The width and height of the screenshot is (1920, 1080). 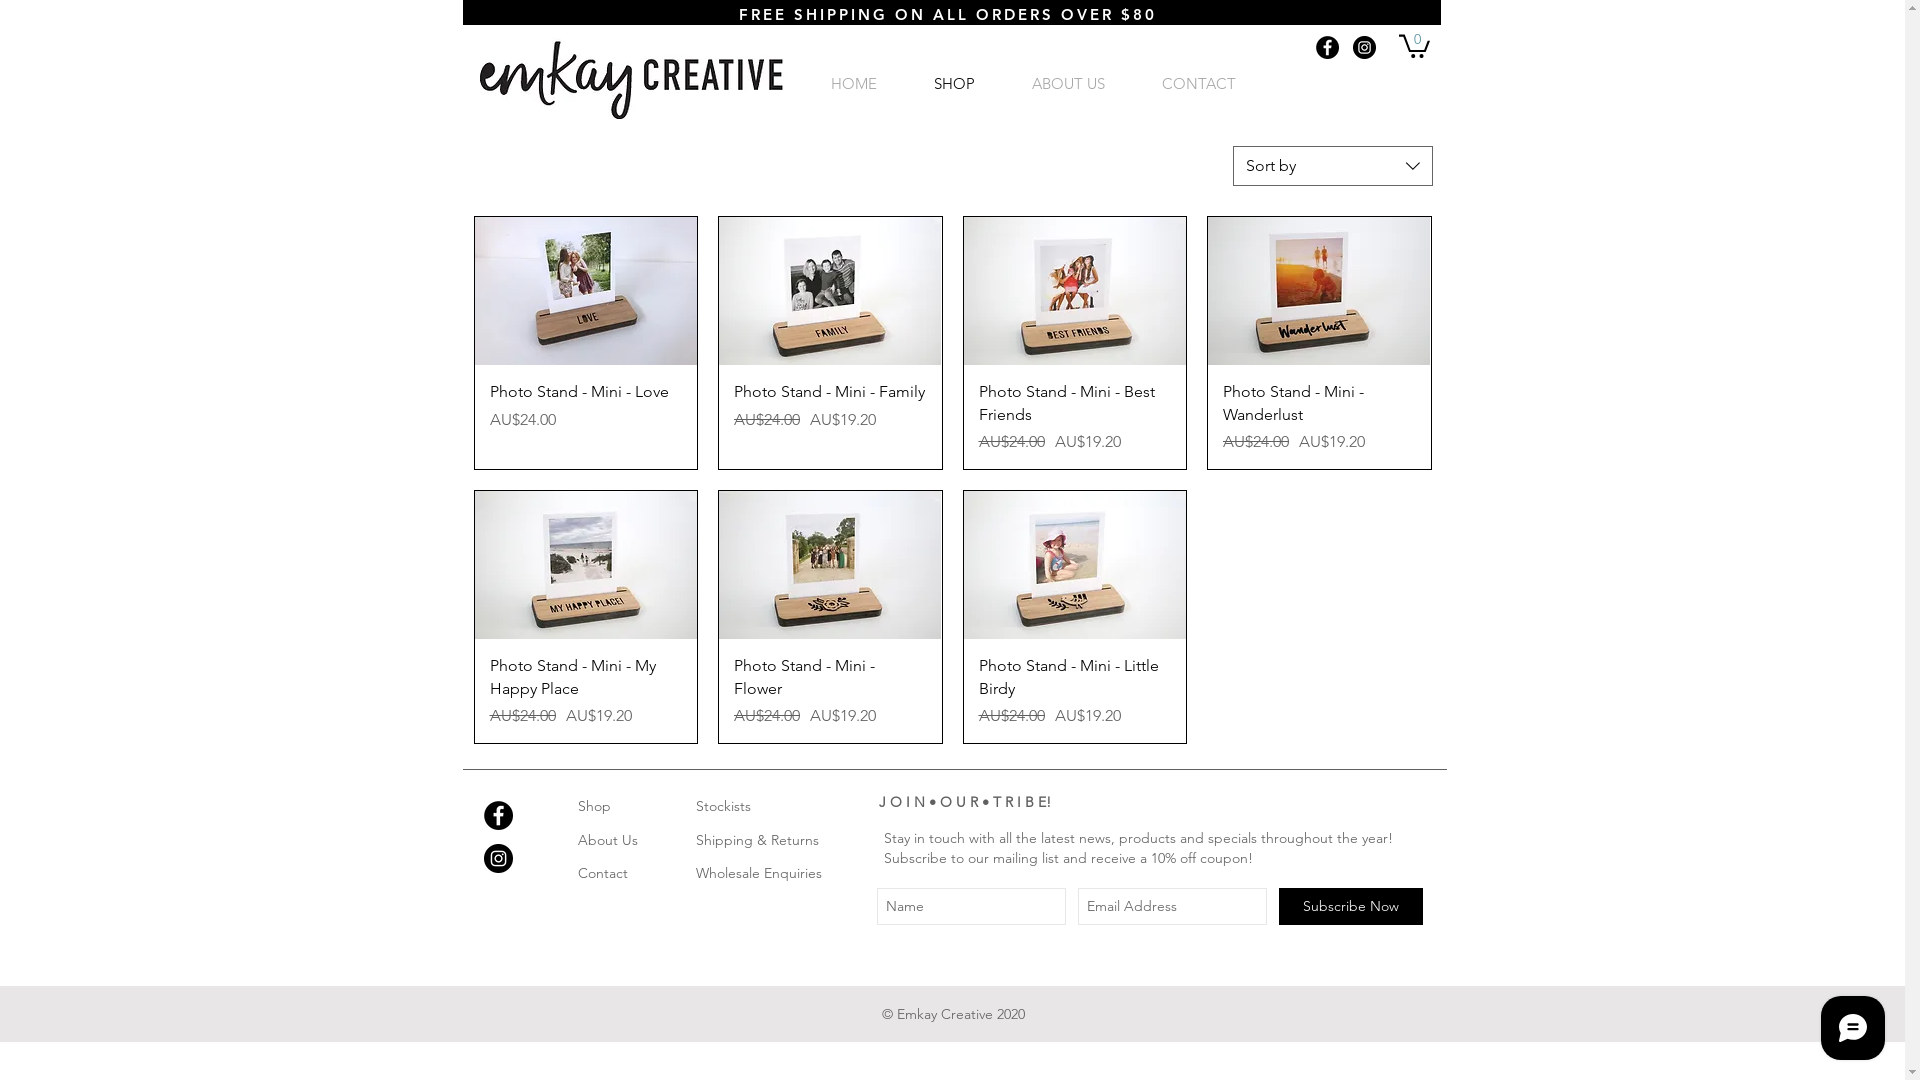 I want to click on Shipping & Returns, so click(x=758, y=840).